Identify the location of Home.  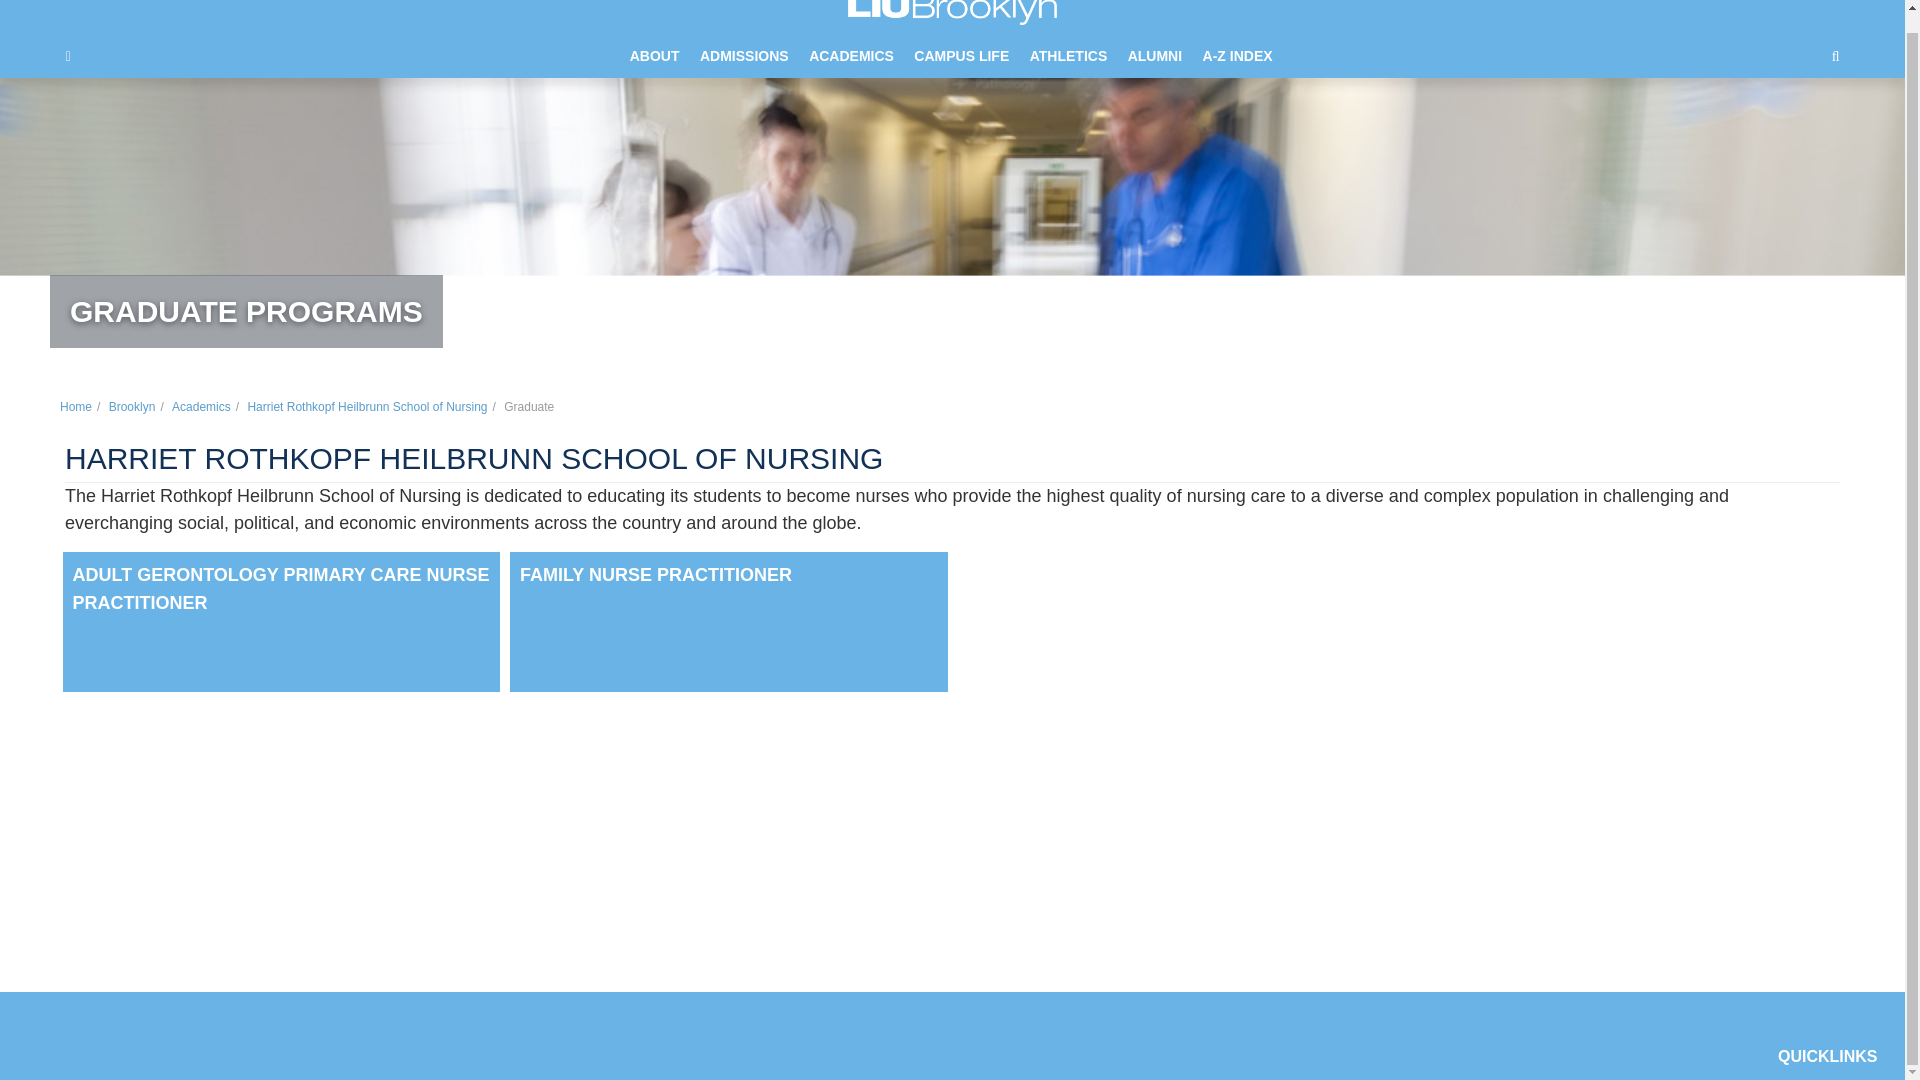
(76, 406).